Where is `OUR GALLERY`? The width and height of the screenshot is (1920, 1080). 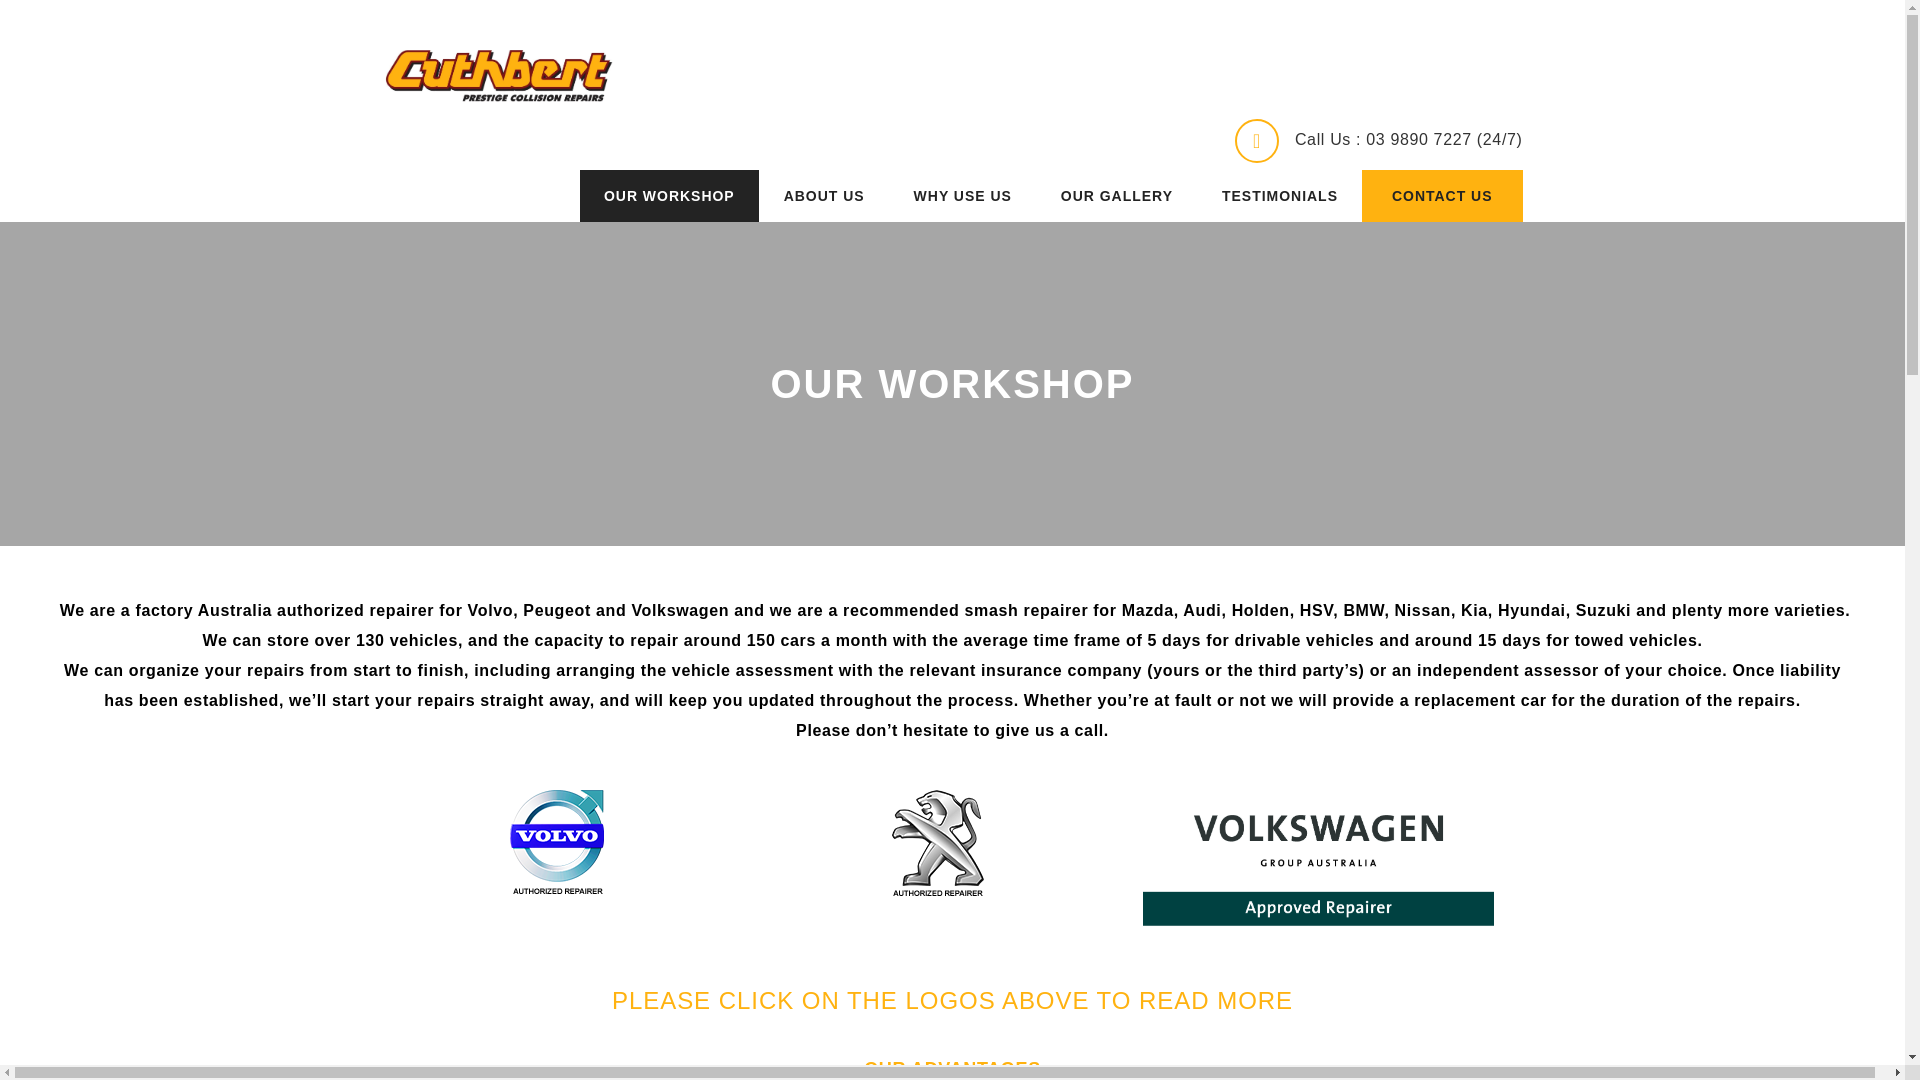 OUR GALLERY is located at coordinates (1116, 196).